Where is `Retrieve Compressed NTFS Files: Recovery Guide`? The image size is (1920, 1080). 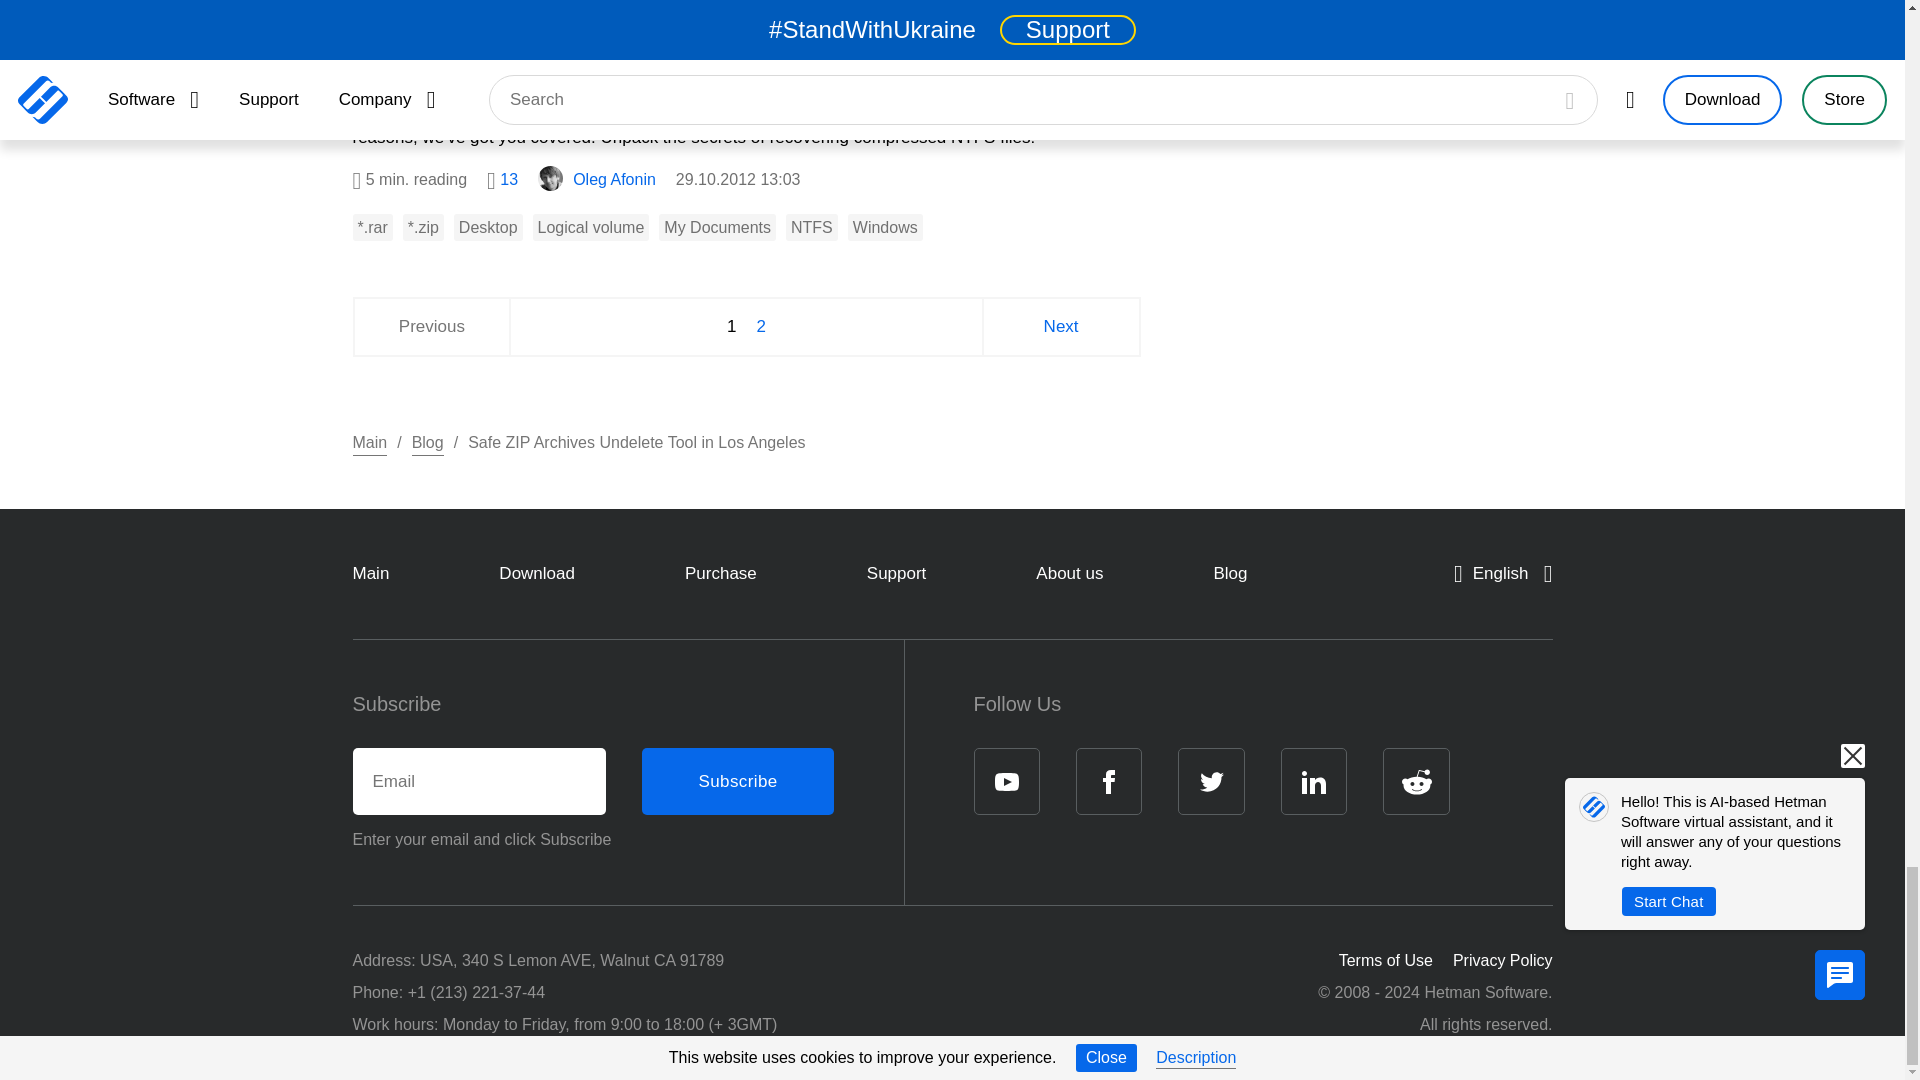
Retrieve Compressed NTFS Files: Recovery Guide is located at coordinates (746, 9).